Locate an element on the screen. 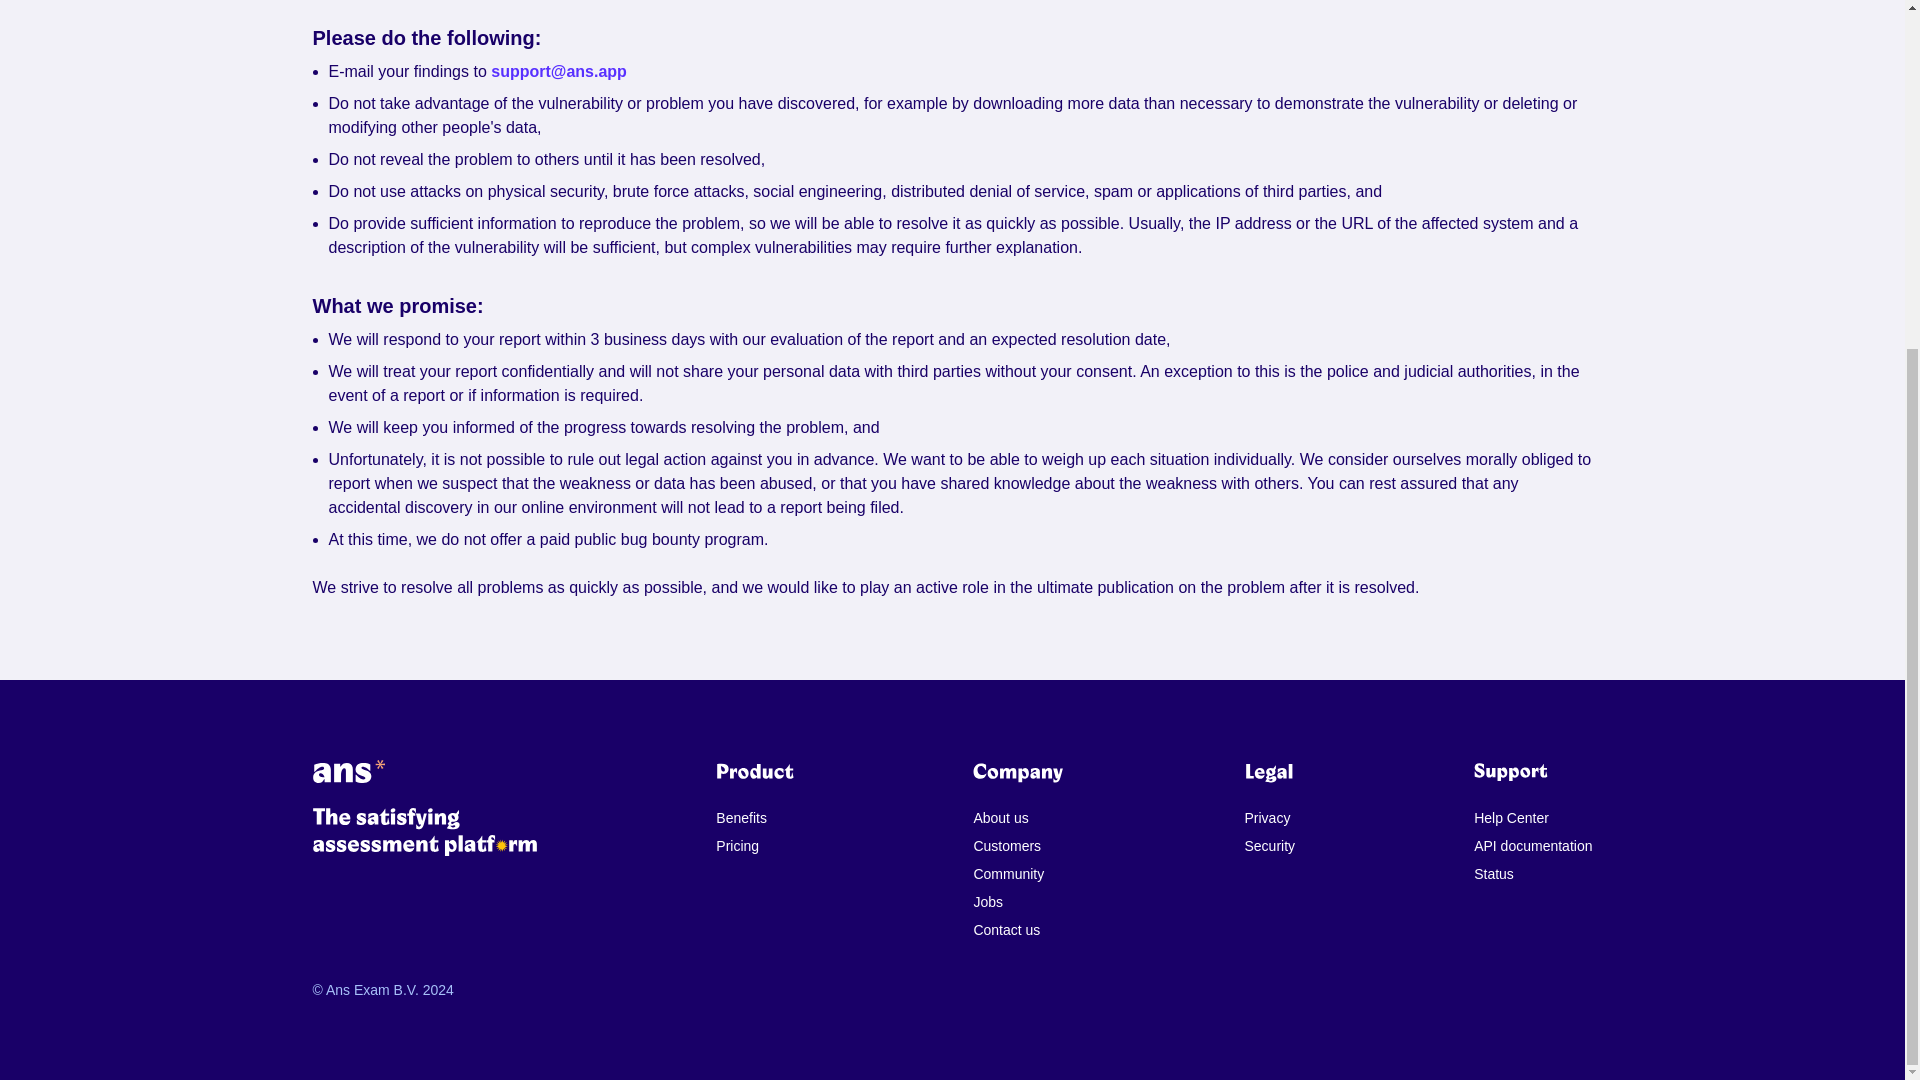 The height and width of the screenshot is (1080, 1920). Customers is located at coordinates (1008, 846).